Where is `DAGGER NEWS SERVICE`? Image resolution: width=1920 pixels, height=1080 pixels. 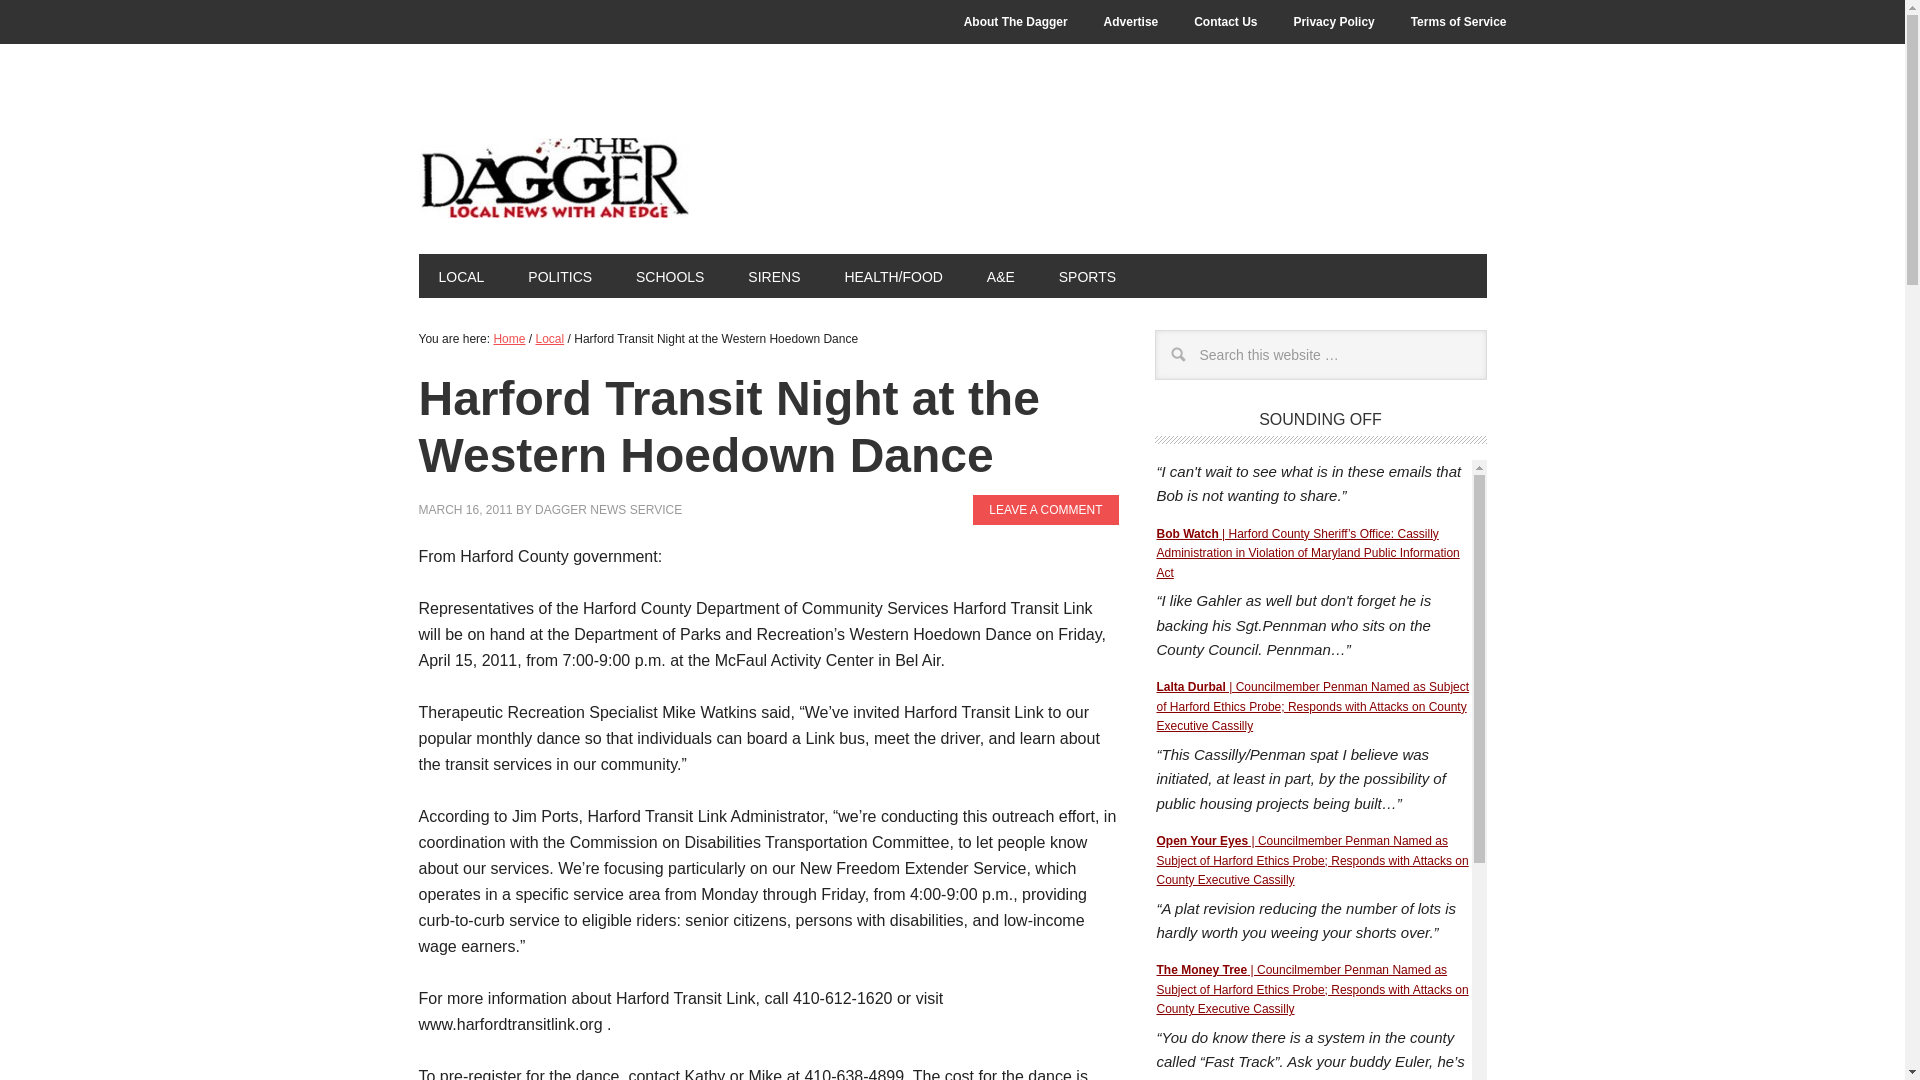
DAGGER NEWS SERVICE is located at coordinates (608, 510).